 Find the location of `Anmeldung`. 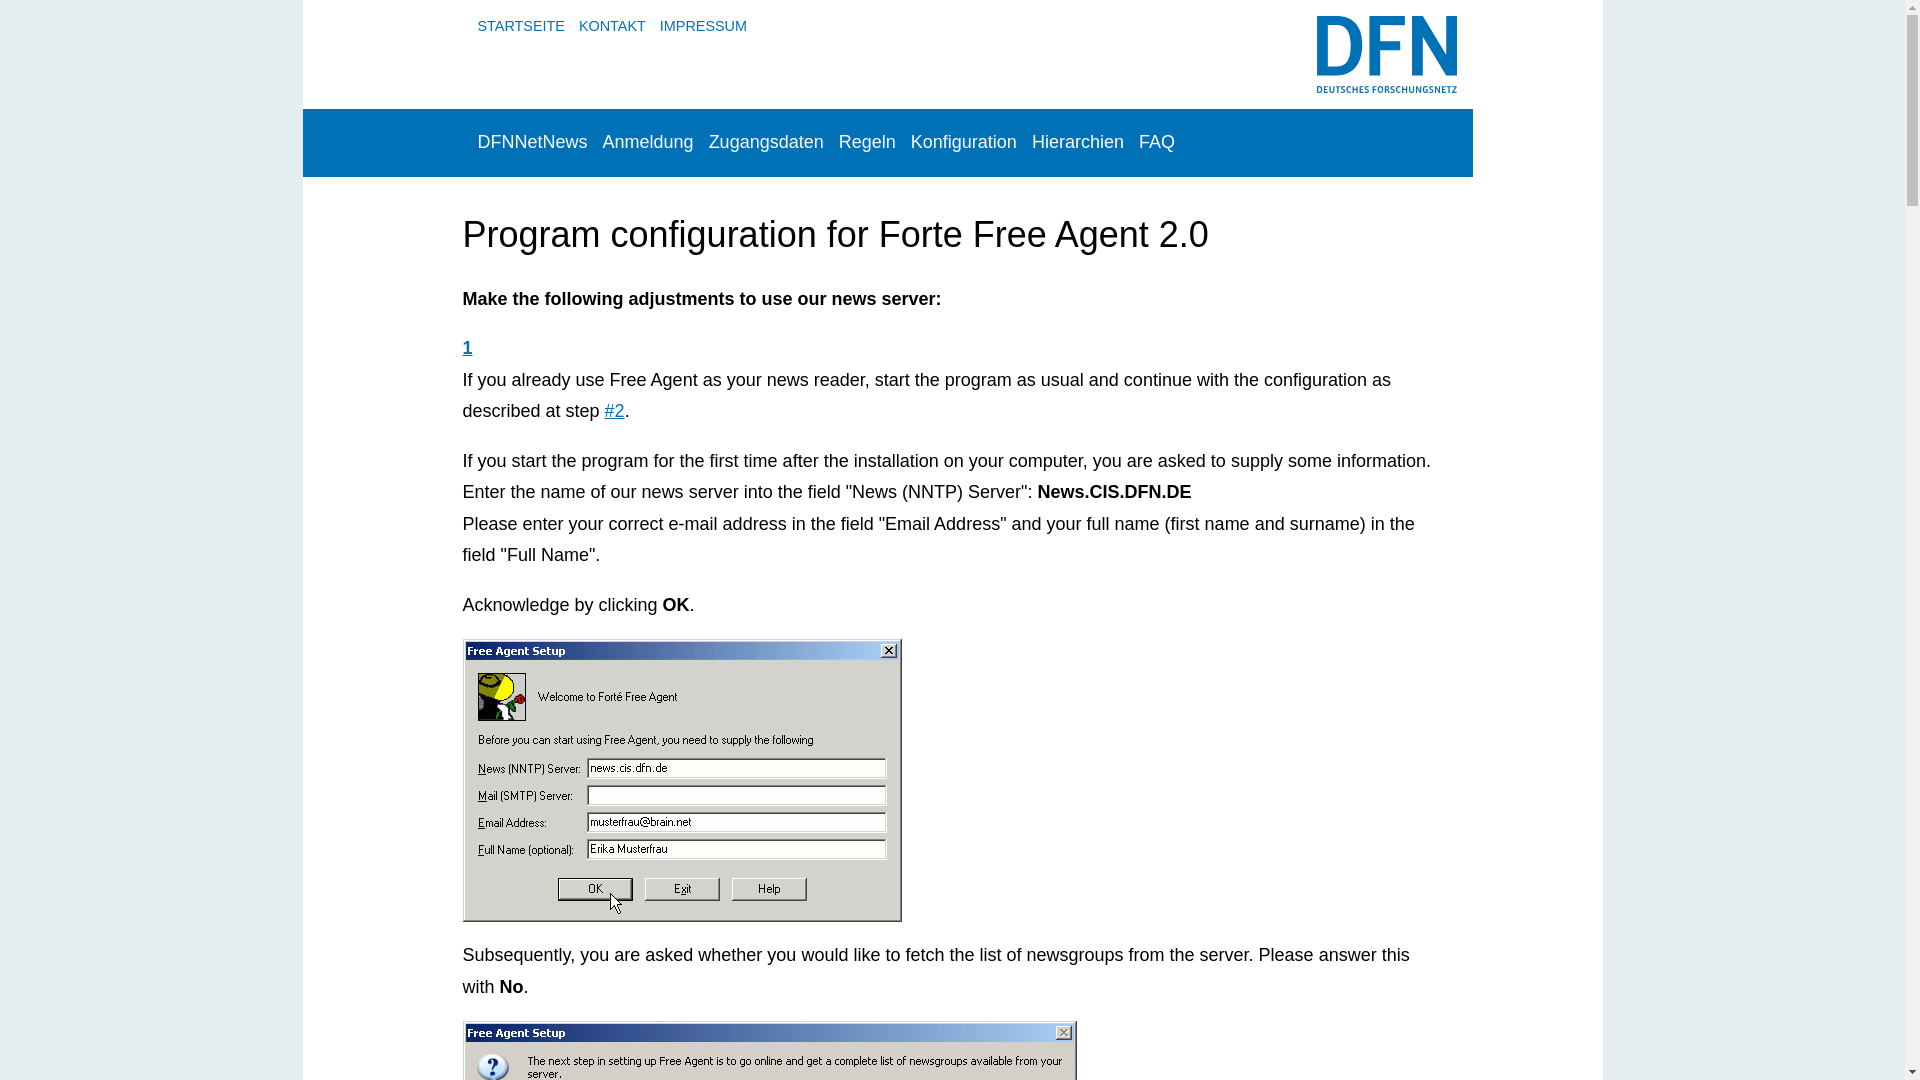

Anmeldung is located at coordinates (648, 142).